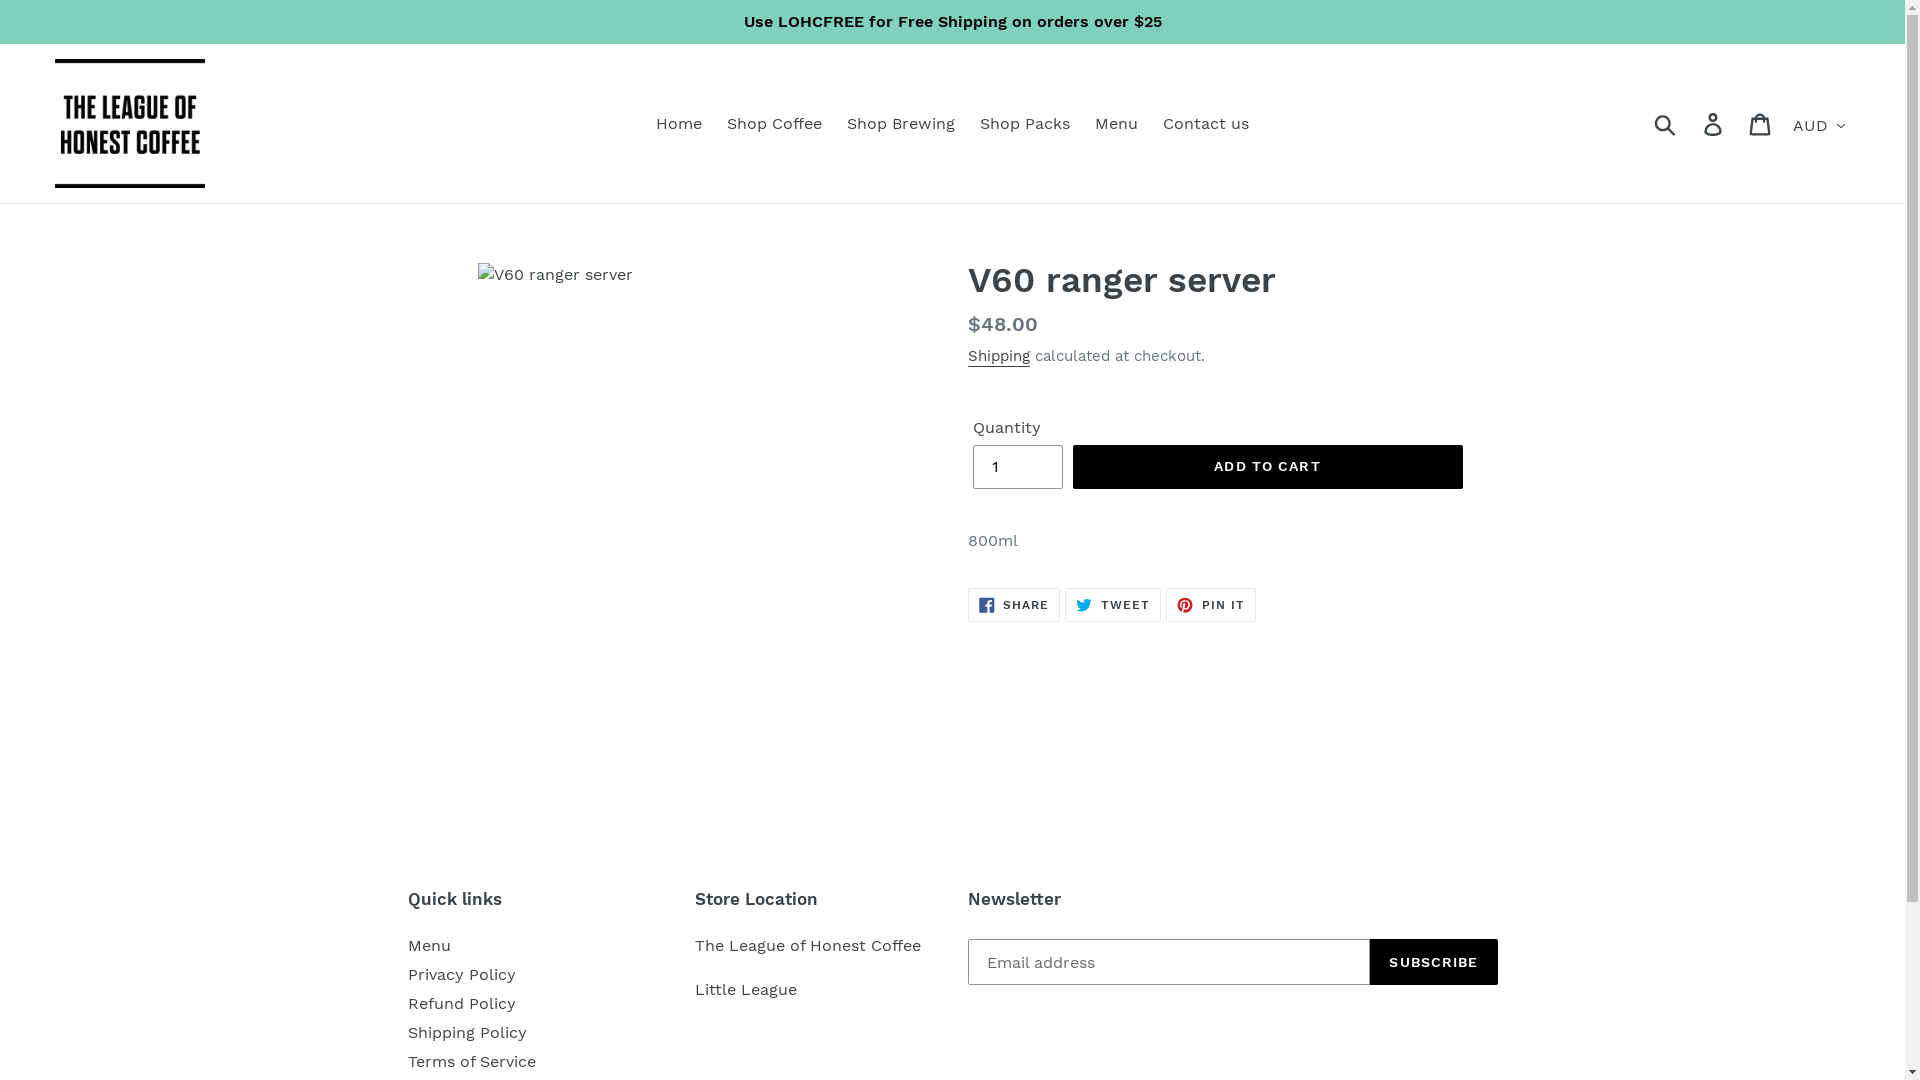  Describe the element at coordinates (1211, 605) in the screenshot. I see `PIN IT
PIN ON PINTEREST` at that location.